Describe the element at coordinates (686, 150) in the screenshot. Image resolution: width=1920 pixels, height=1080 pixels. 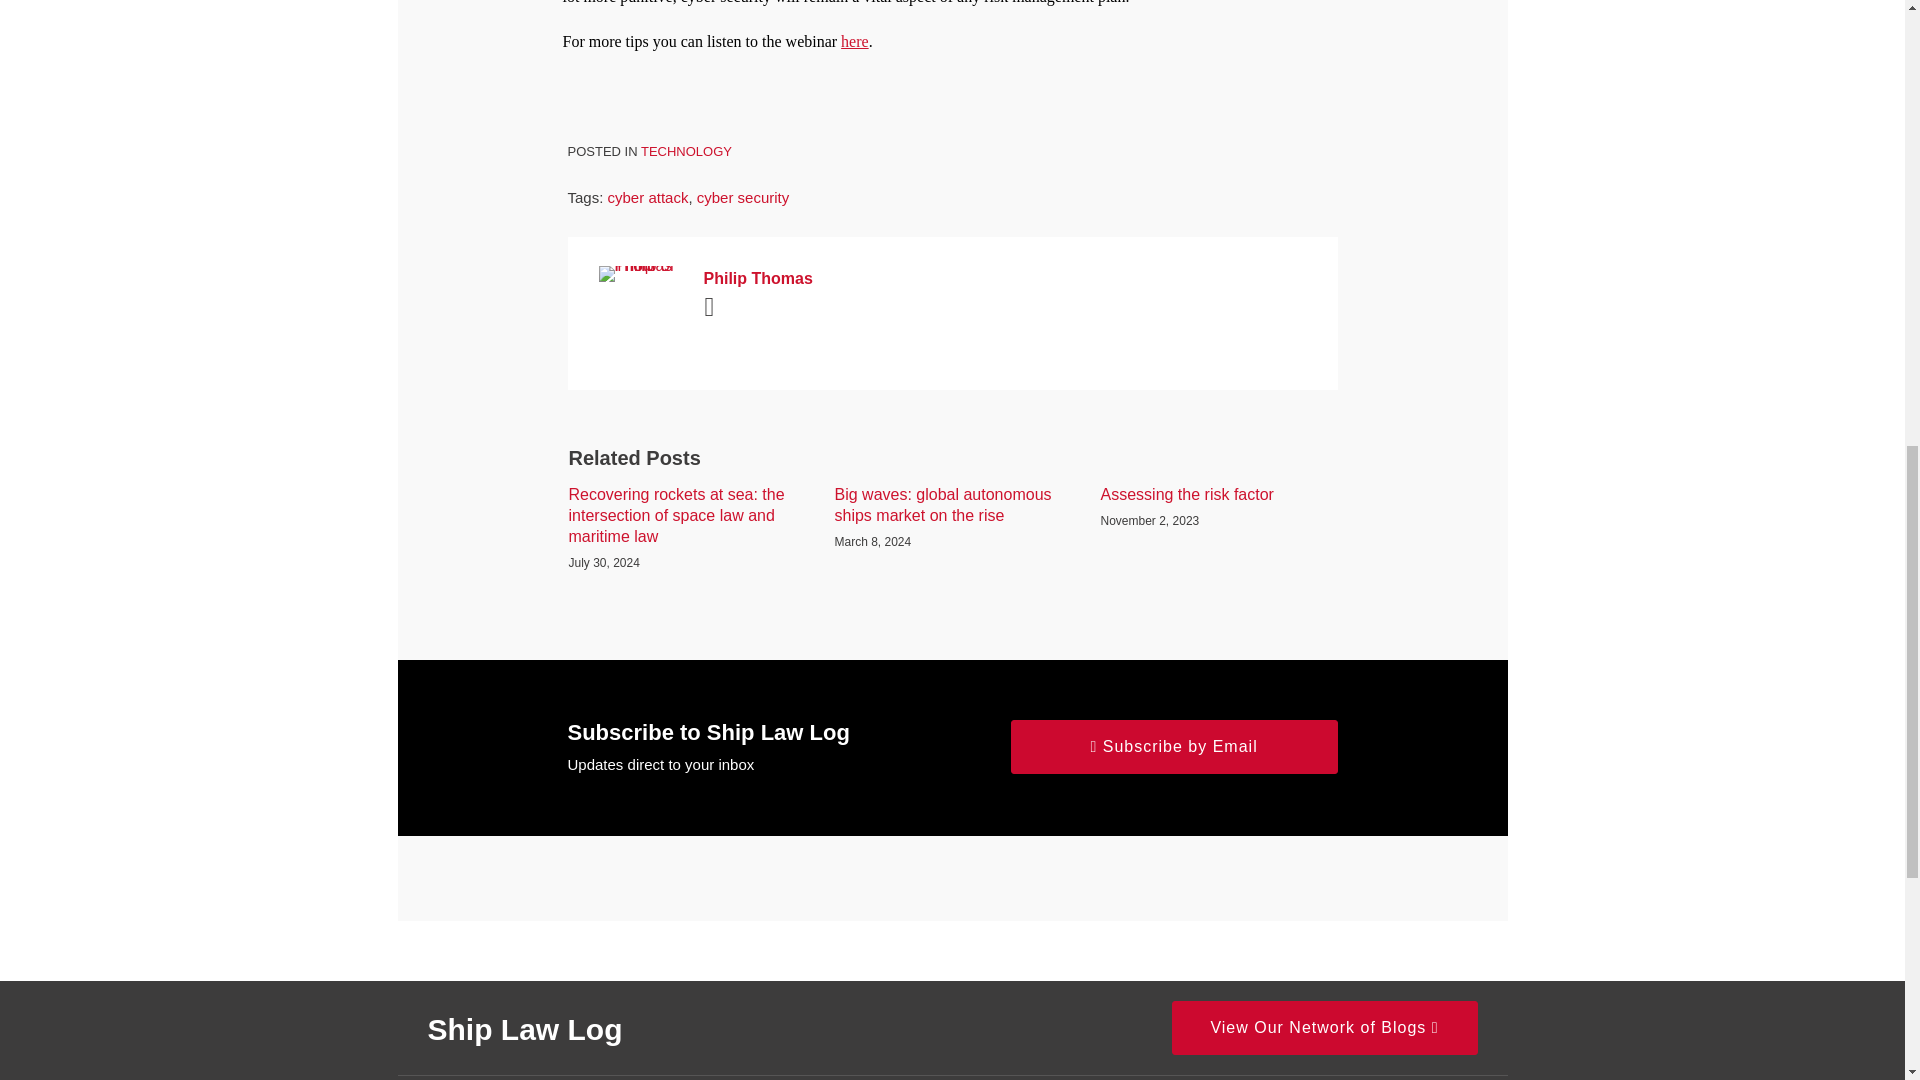
I see `TECHNOLOGY` at that location.